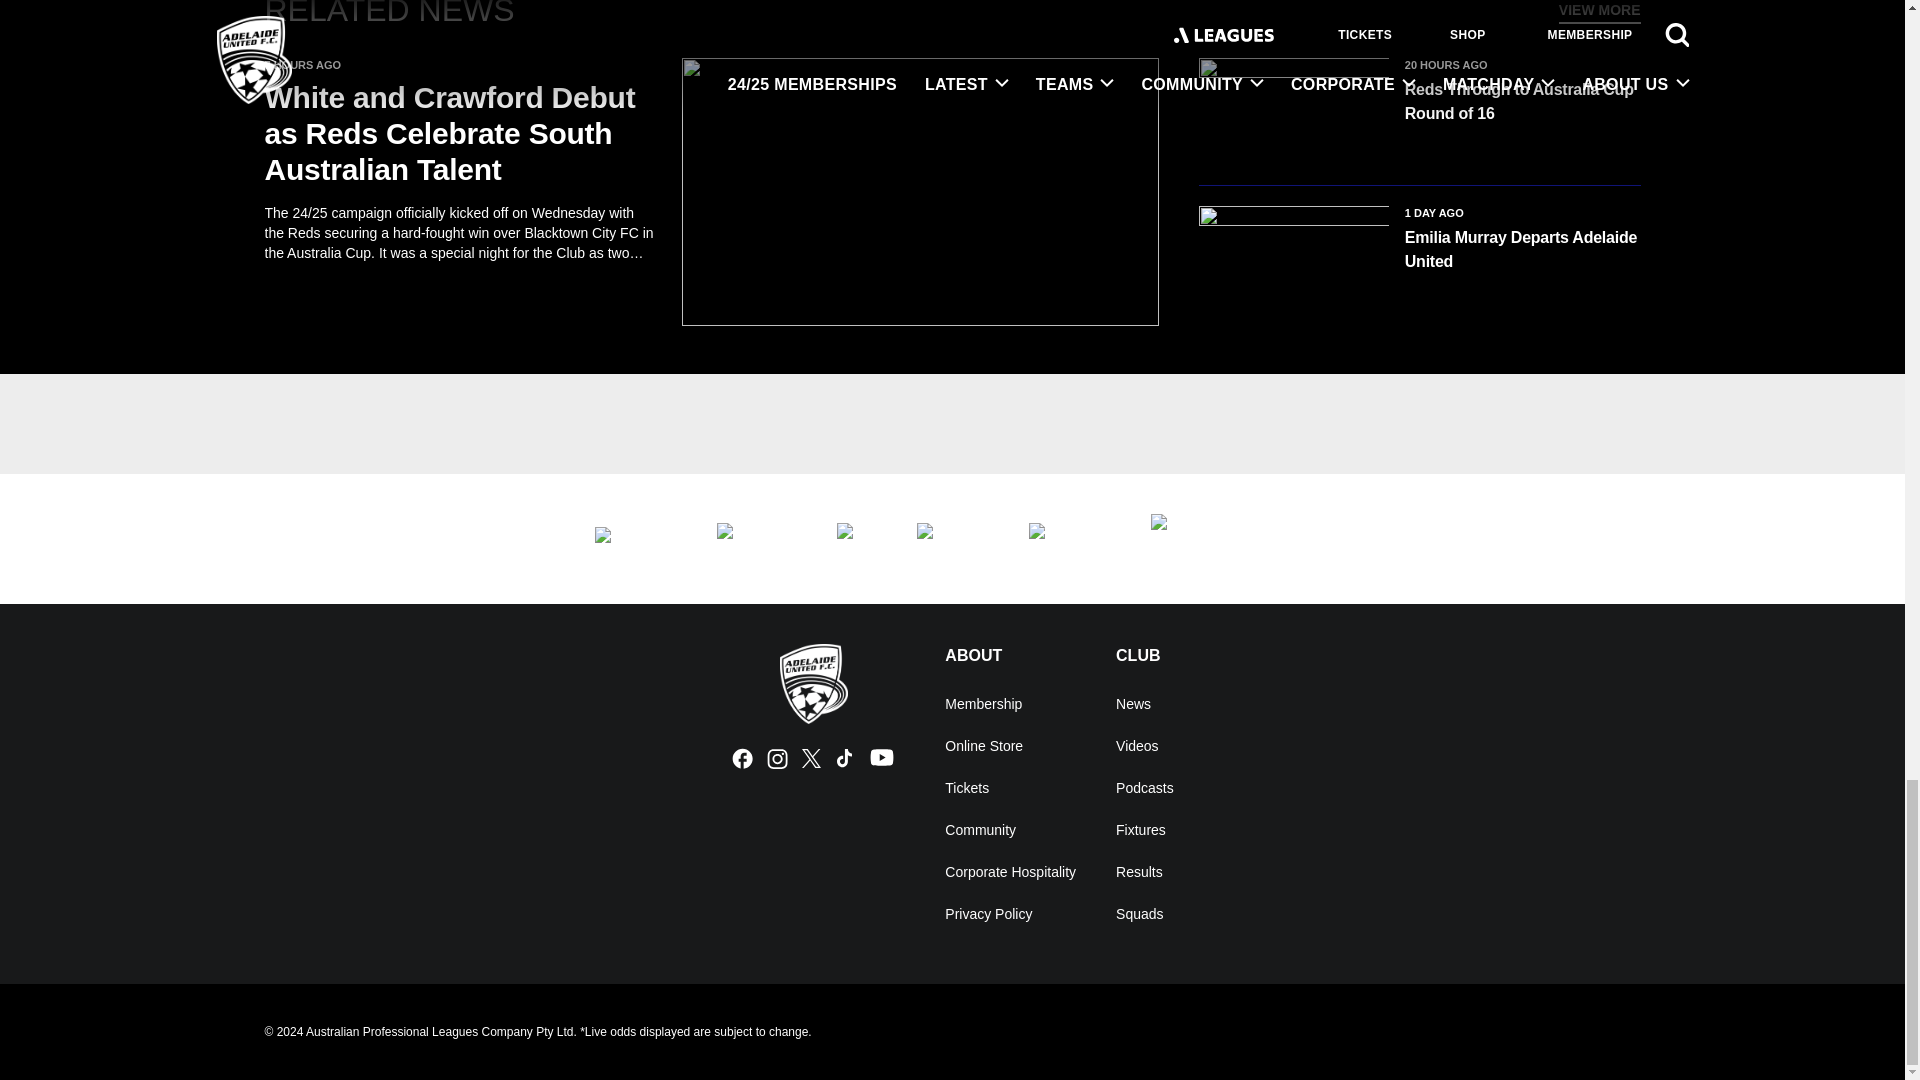 This screenshot has height=1080, width=1920. What do you see at coordinates (634, 538) in the screenshot?
I see `Flinders University` at bounding box center [634, 538].